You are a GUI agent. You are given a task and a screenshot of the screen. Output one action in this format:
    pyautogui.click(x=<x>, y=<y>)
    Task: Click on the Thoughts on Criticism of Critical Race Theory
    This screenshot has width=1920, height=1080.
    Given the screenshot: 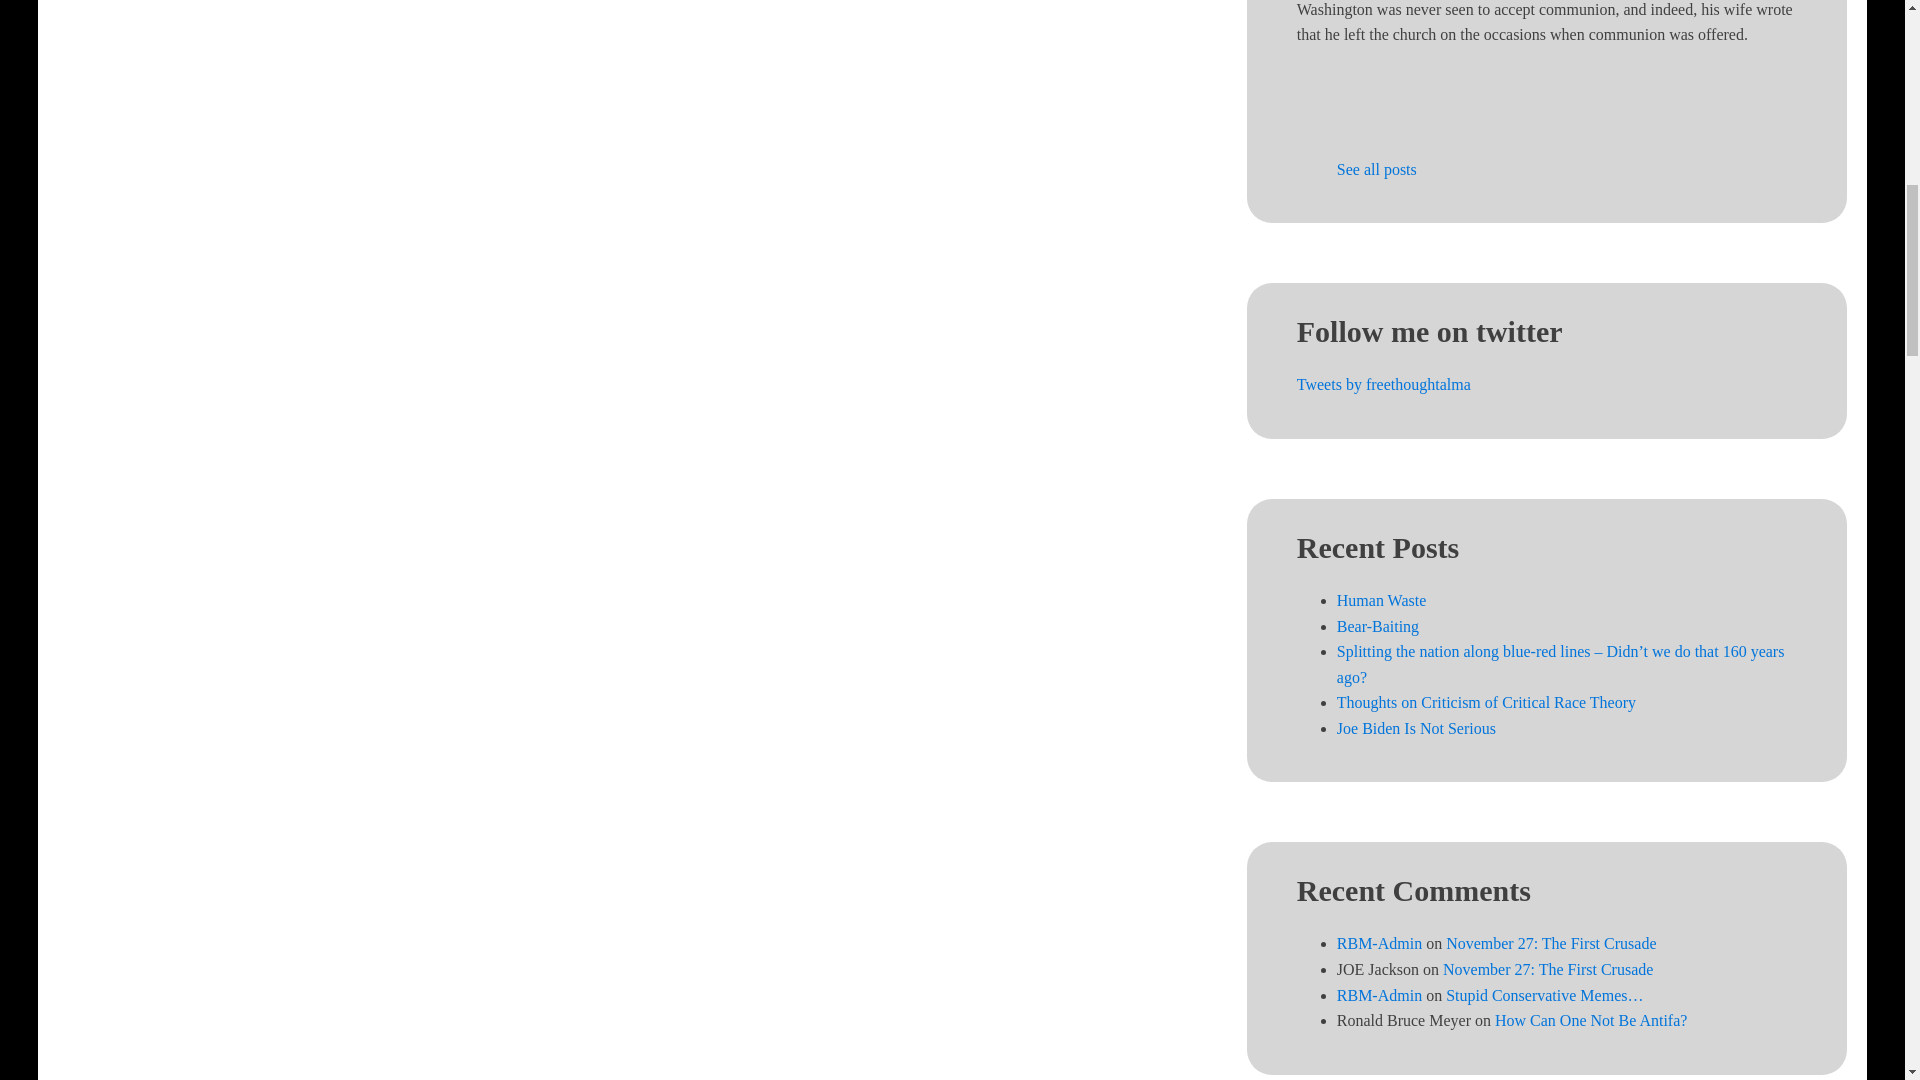 What is the action you would take?
    pyautogui.click(x=1486, y=702)
    